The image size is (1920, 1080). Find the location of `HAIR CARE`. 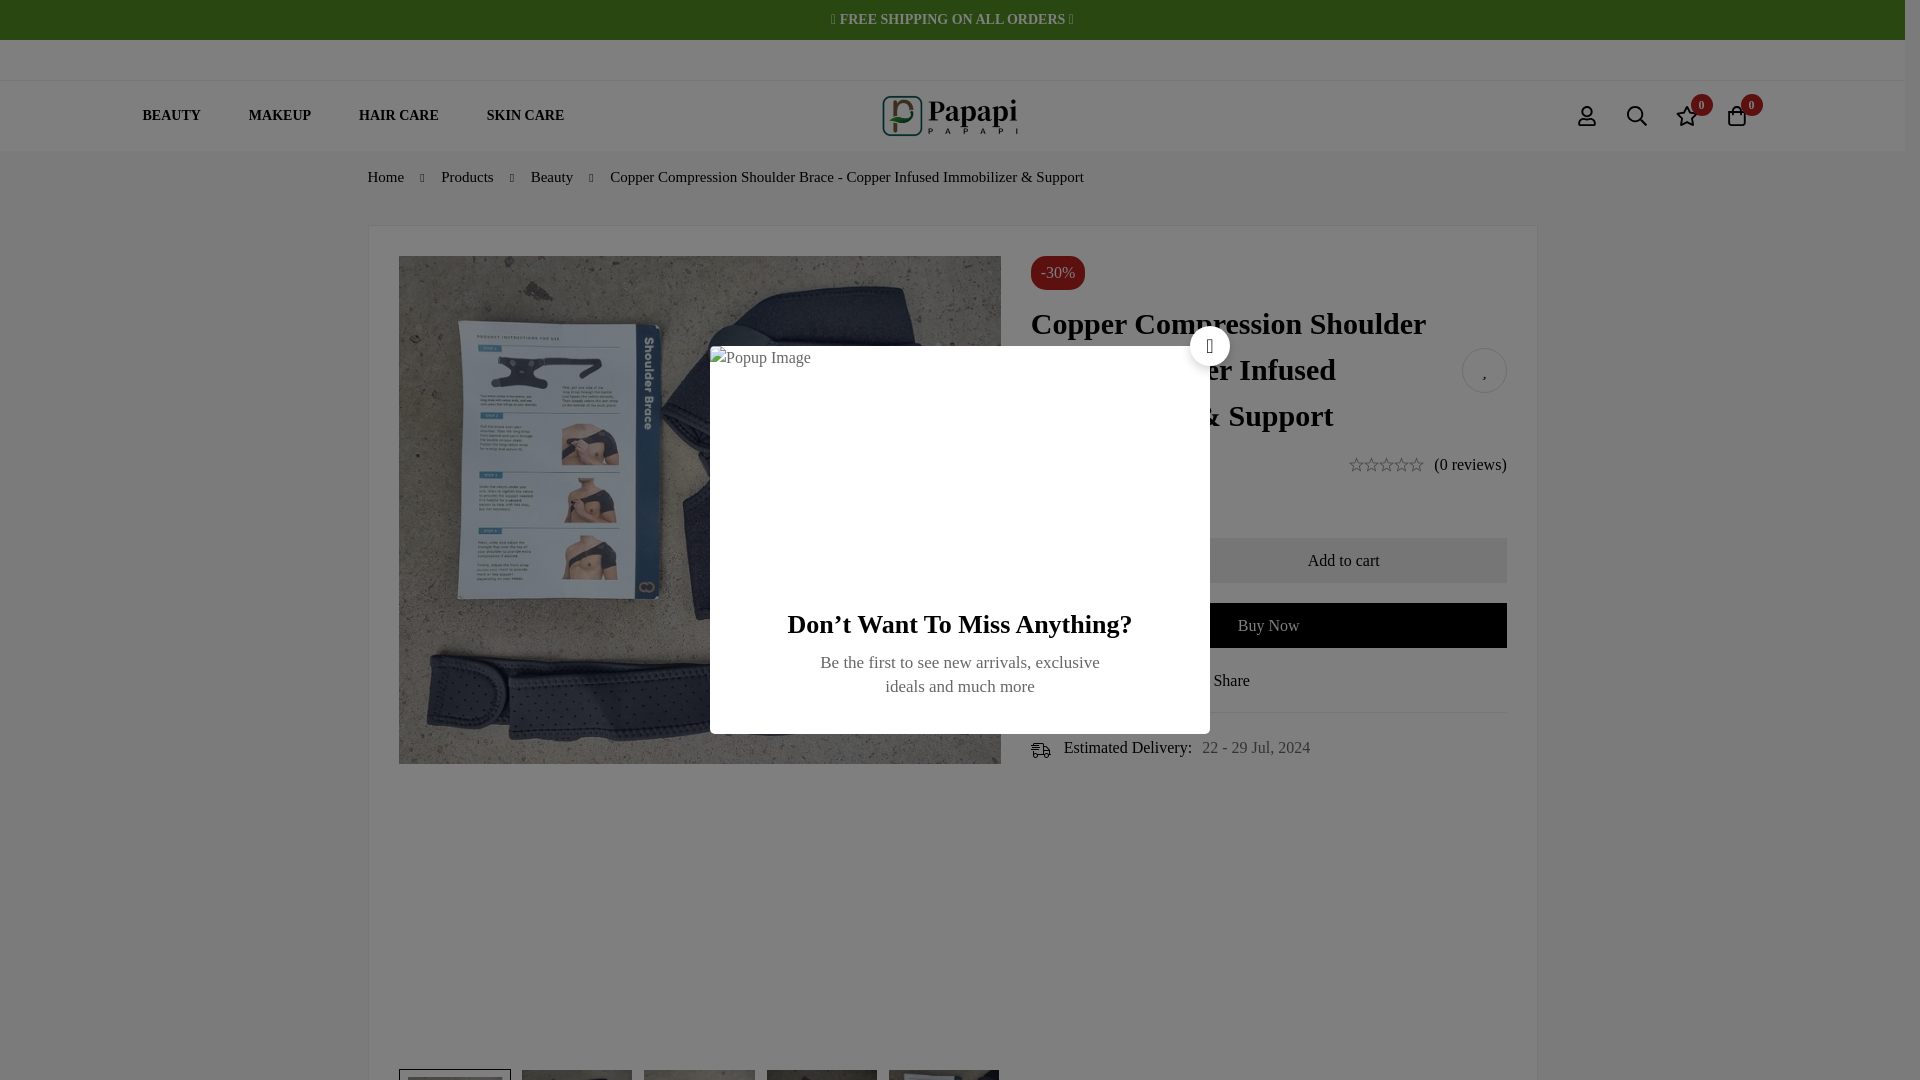

HAIR CARE is located at coordinates (398, 116).